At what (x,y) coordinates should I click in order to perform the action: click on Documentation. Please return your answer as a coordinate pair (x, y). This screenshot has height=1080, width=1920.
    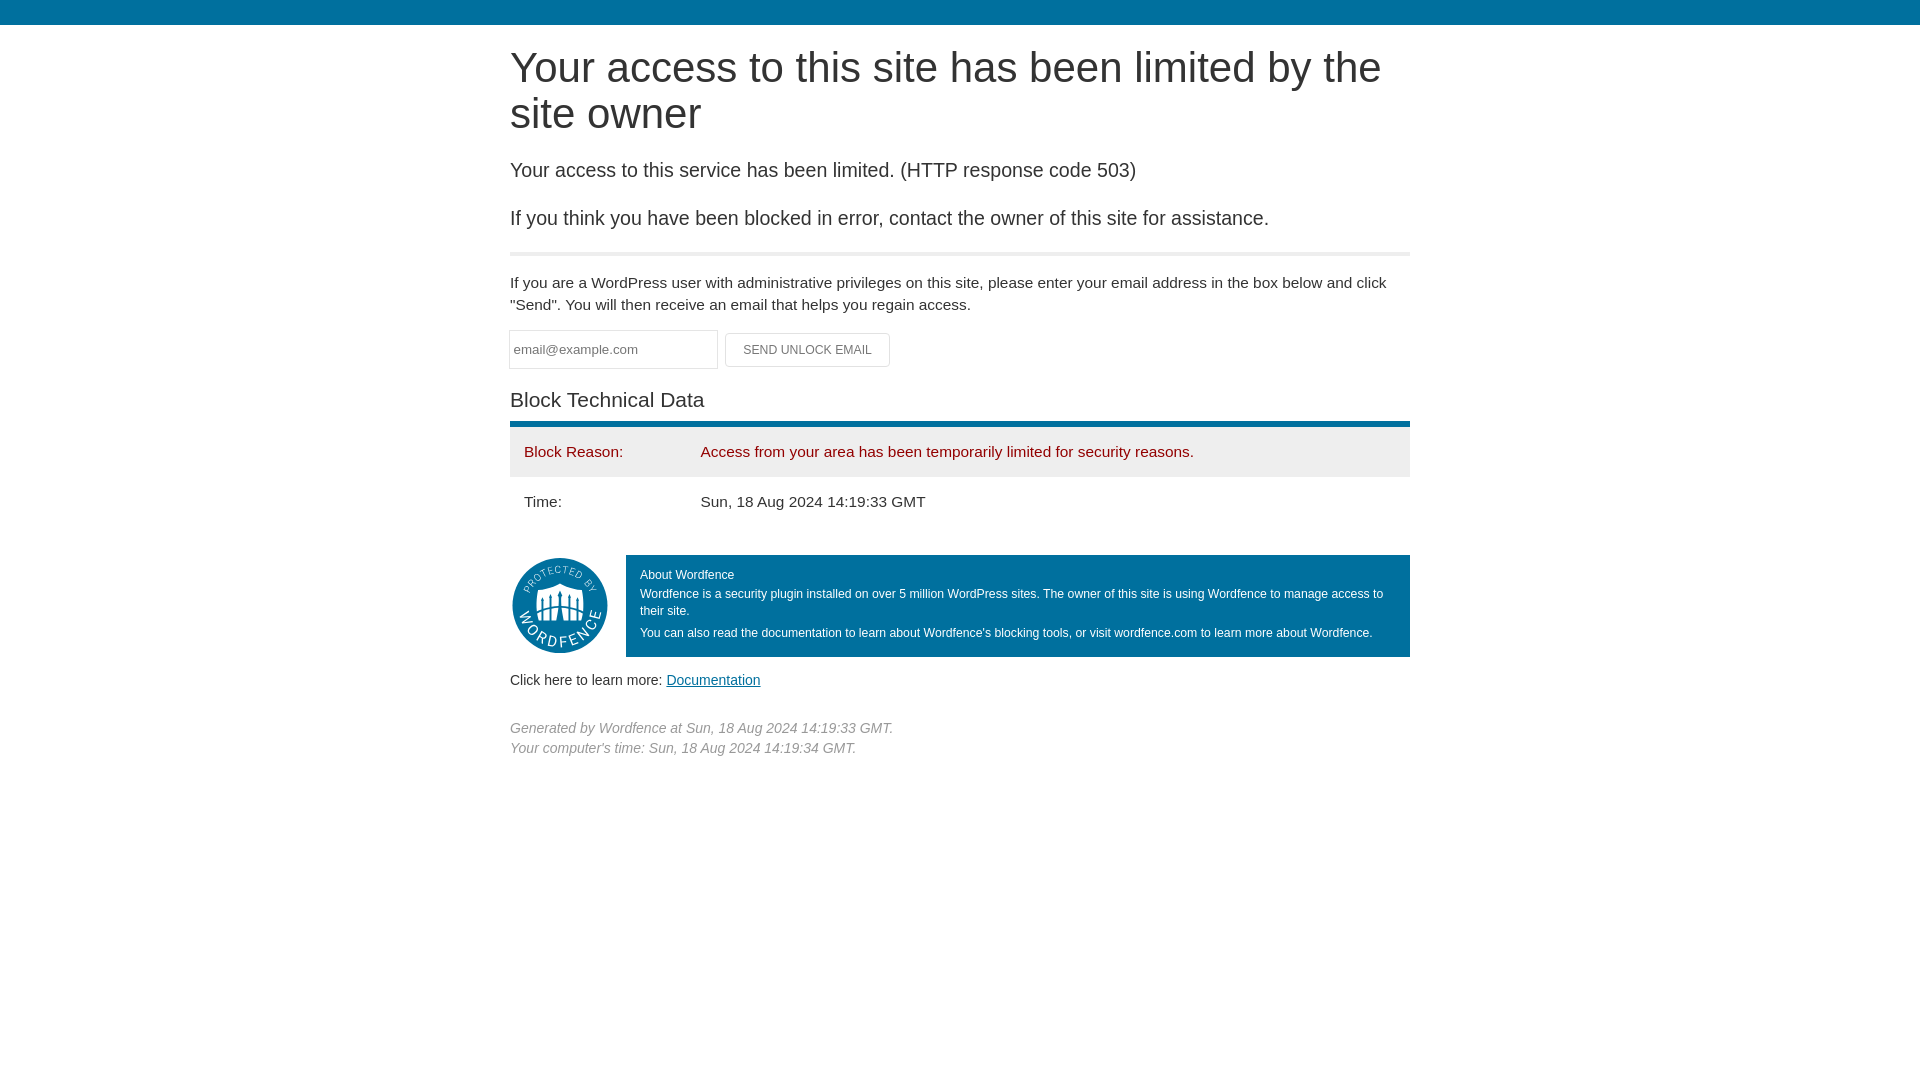
    Looking at the image, I should click on (713, 679).